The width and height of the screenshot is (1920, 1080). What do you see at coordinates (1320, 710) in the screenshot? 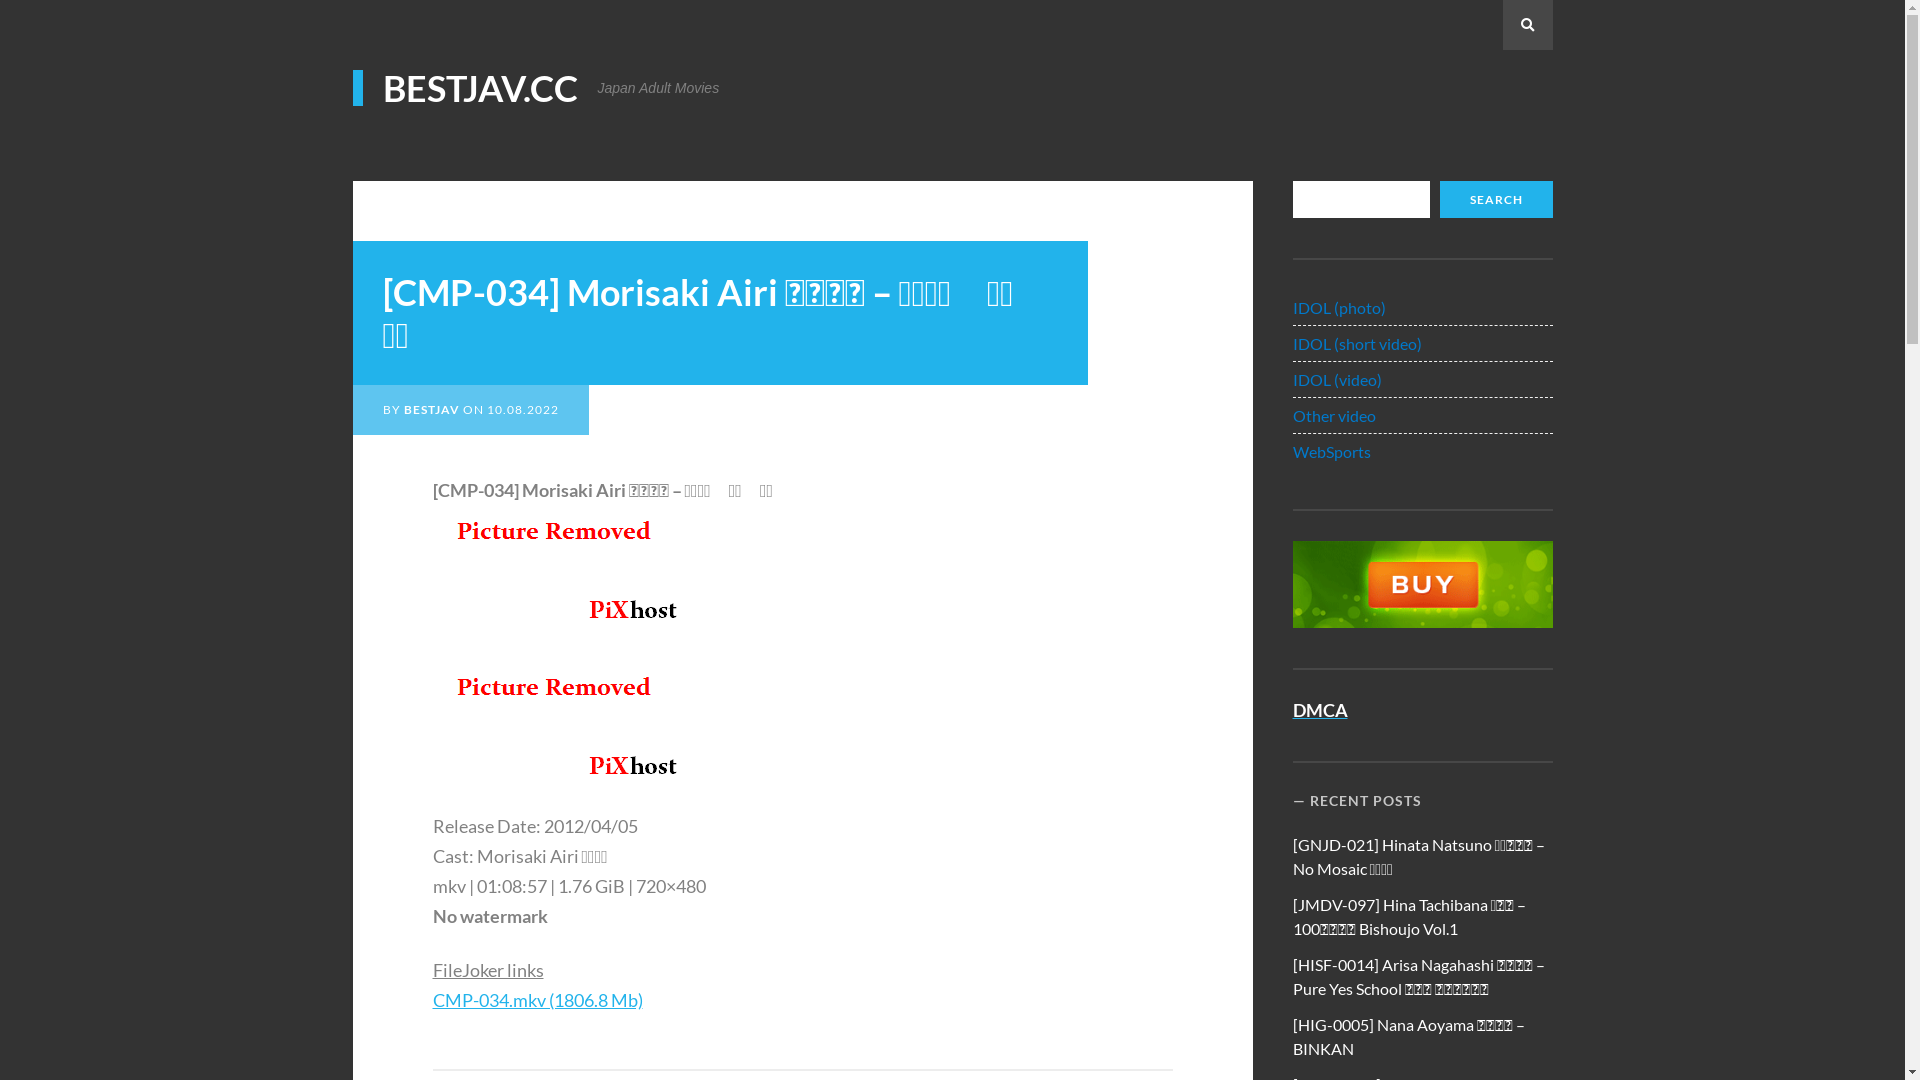
I see `DMCA` at bounding box center [1320, 710].